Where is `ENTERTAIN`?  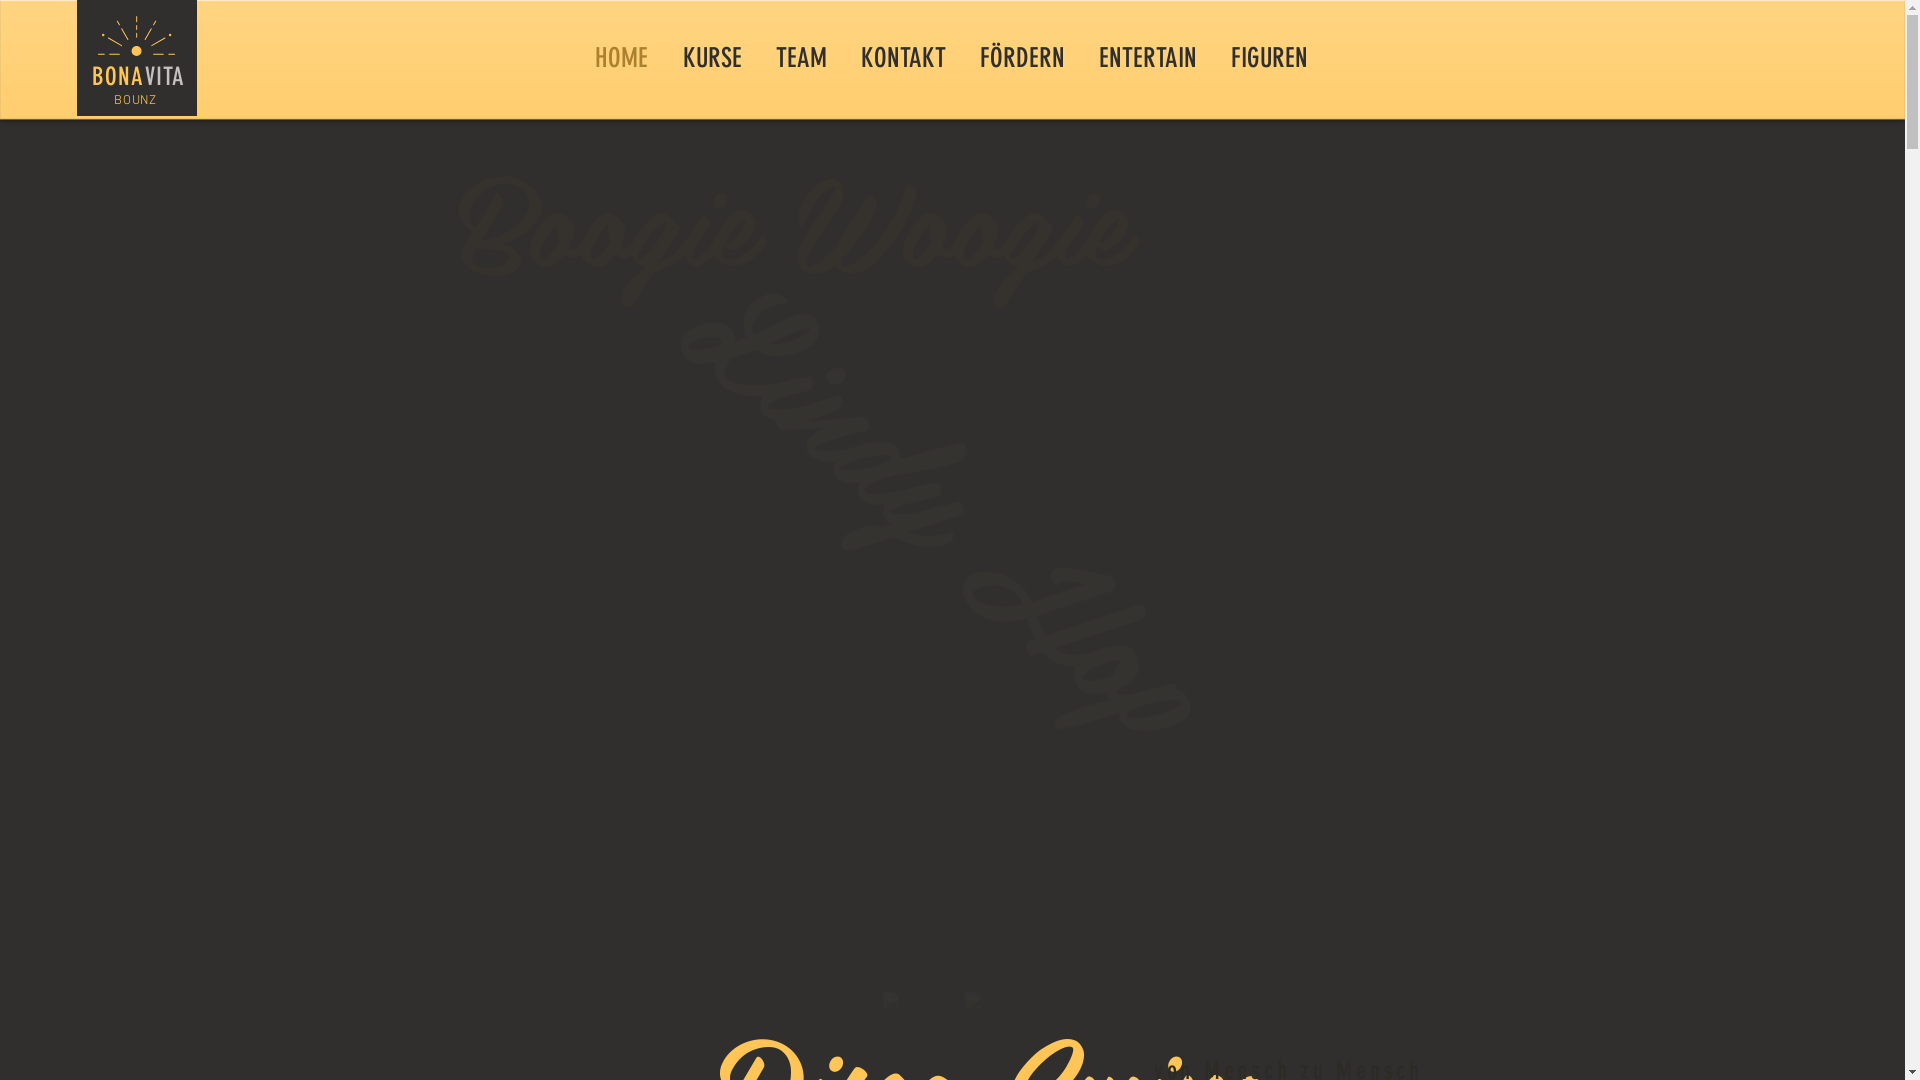 ENTERTAIN is located at coordinates (1148, 58).